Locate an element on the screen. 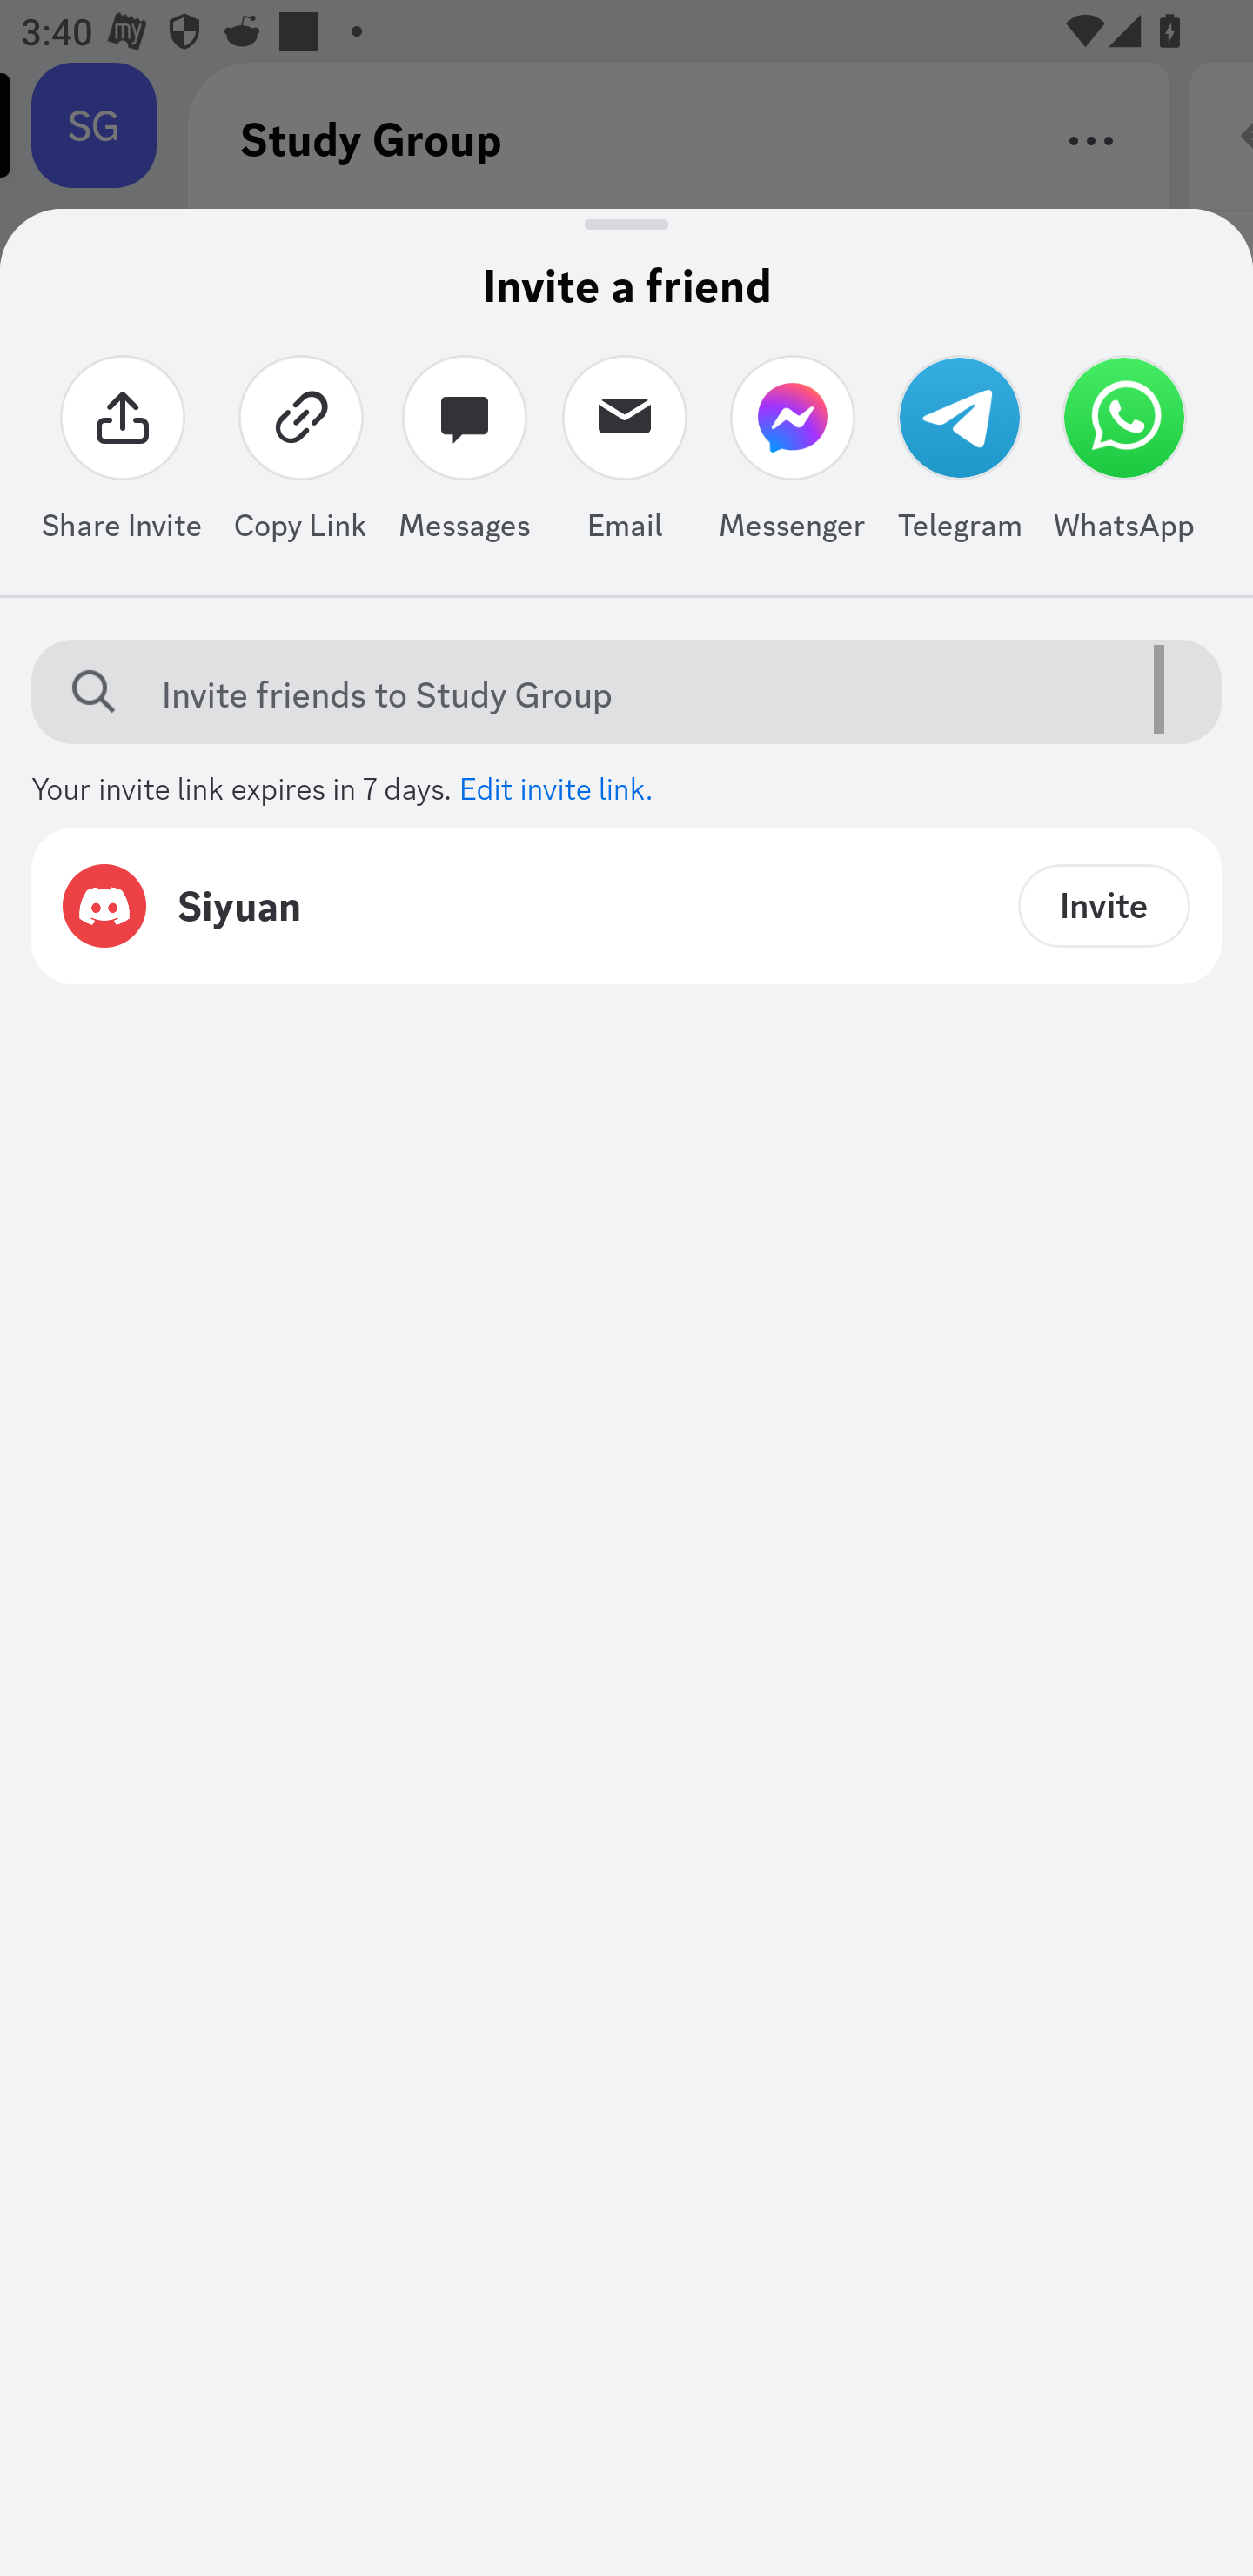 This screenshot has height=2576, width=1253. Telegram is located at coordinates (960, 454).